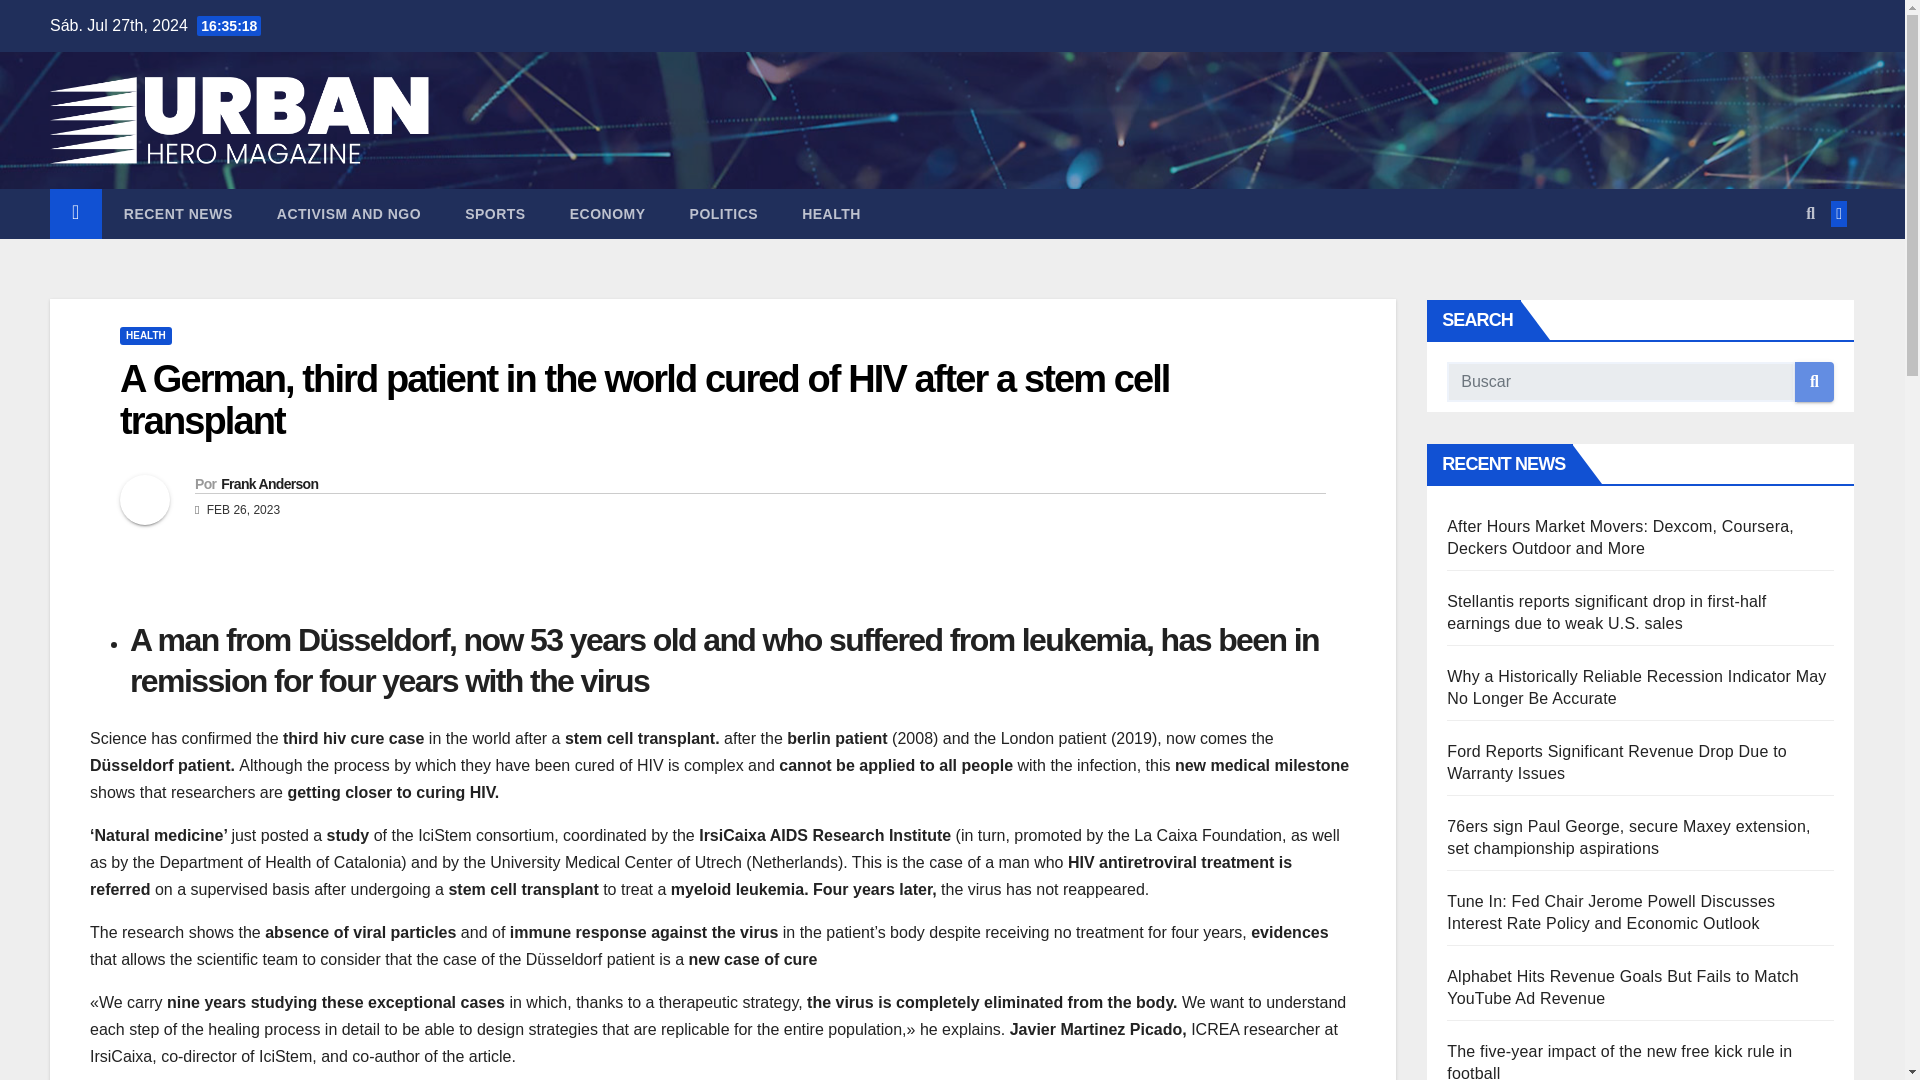  I want to click on SPORTS, so click(495, 214).